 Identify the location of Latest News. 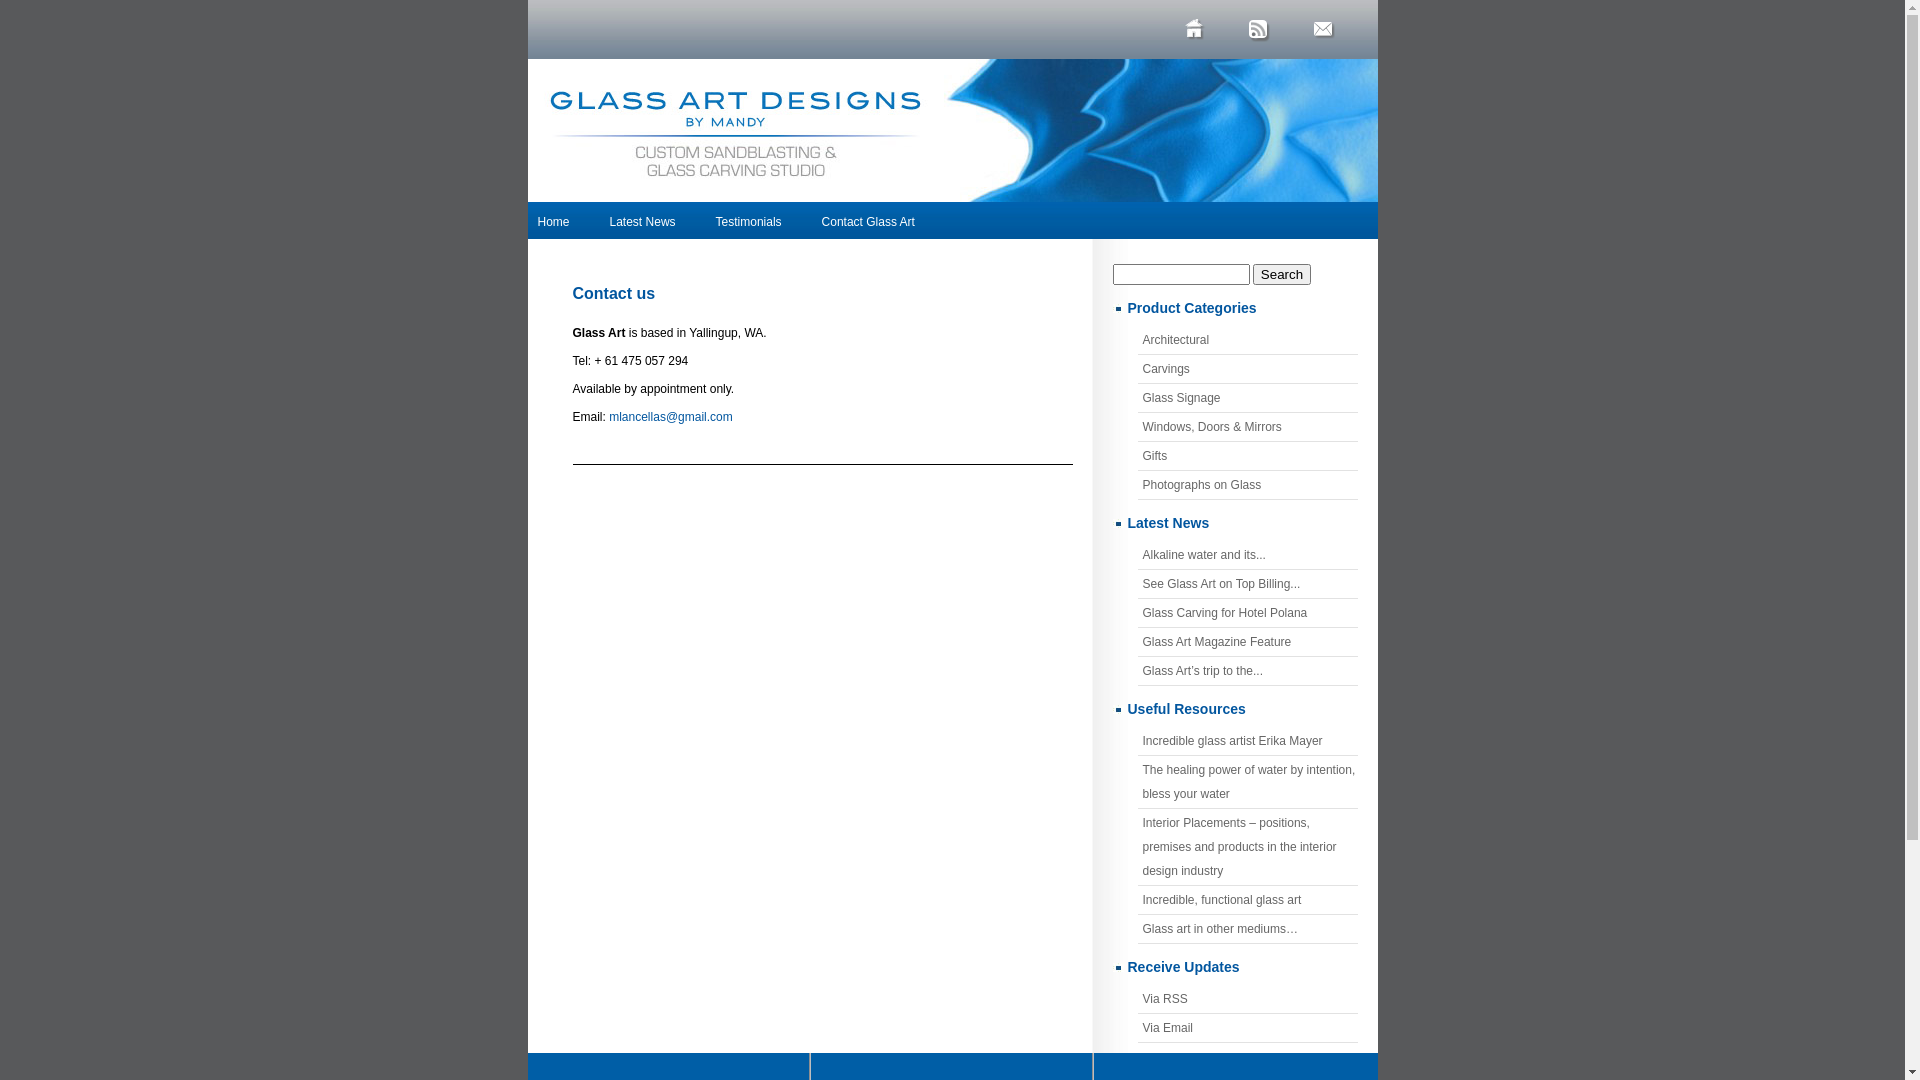
(643, 222).